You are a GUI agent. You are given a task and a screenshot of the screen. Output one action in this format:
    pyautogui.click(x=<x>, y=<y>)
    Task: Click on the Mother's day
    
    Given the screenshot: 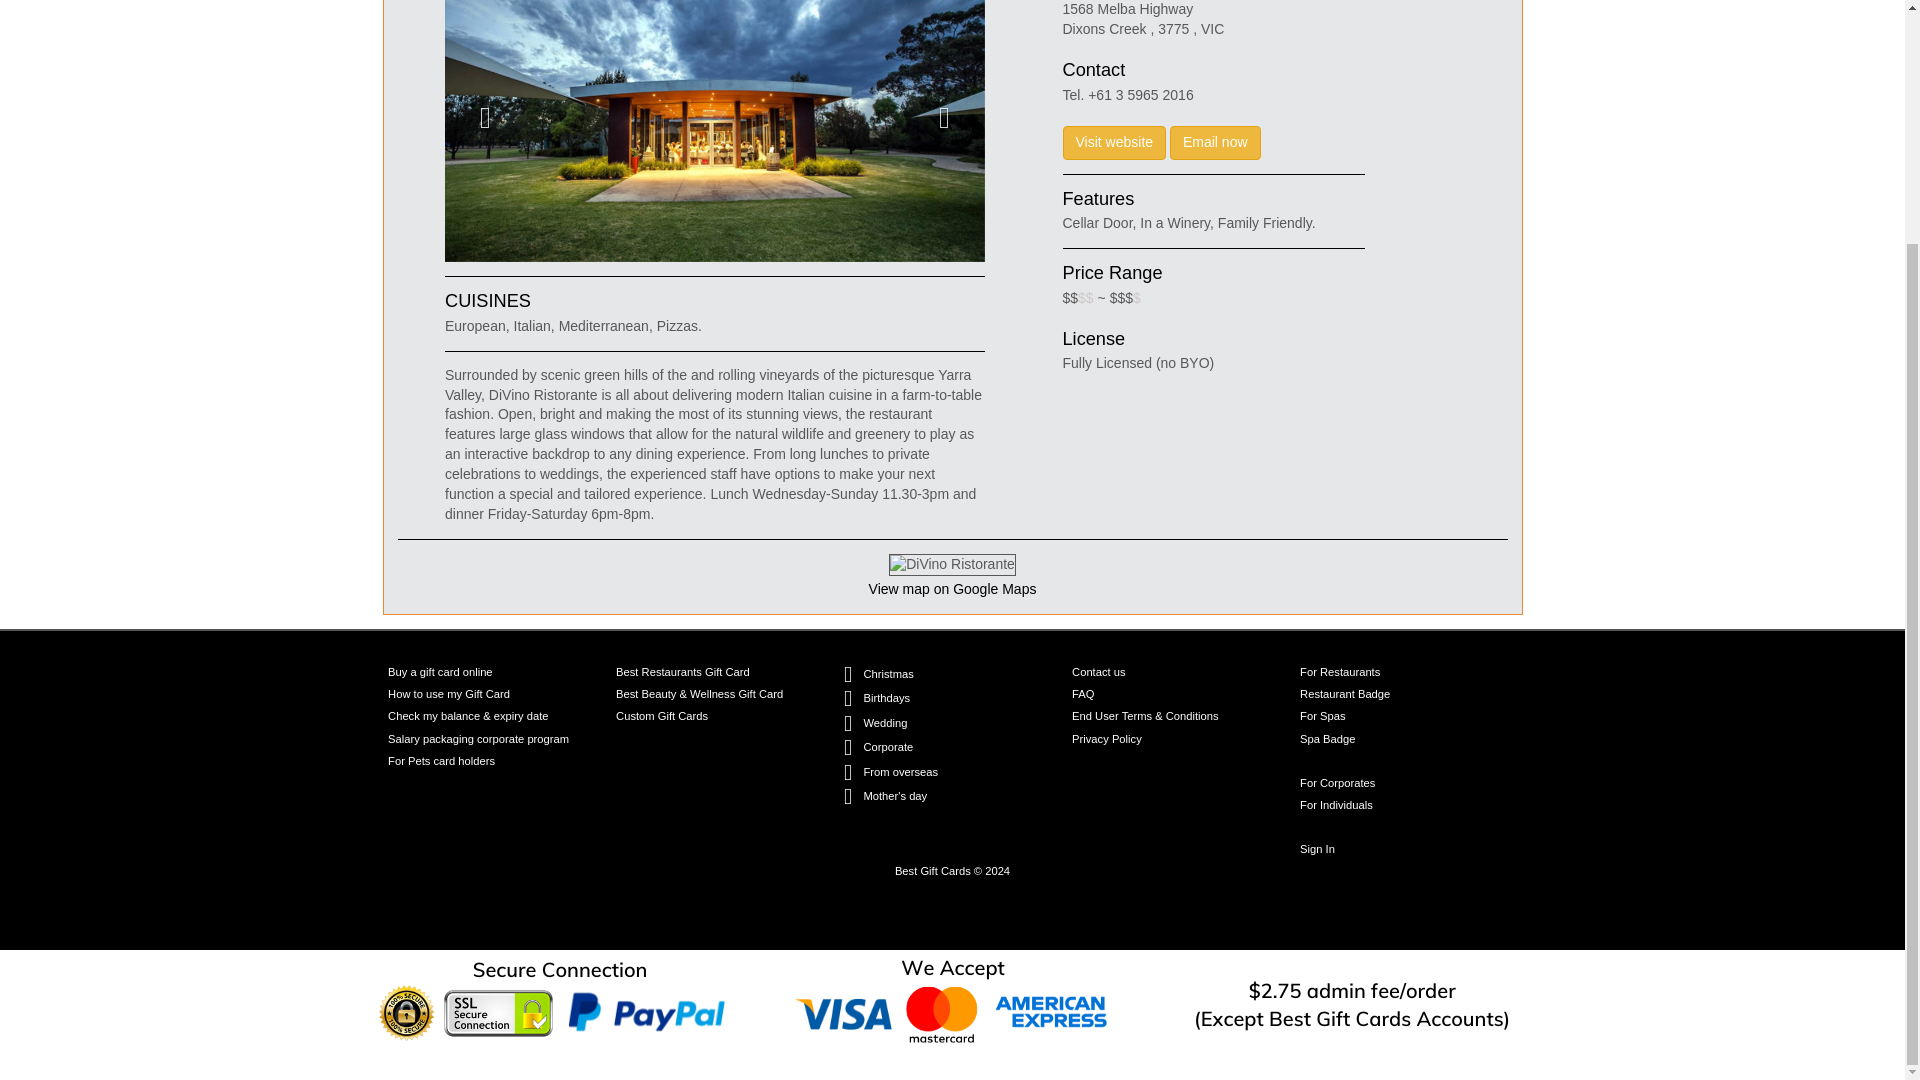 What is the action you would take?
    pyautogui.click(x=894, y=796)
    